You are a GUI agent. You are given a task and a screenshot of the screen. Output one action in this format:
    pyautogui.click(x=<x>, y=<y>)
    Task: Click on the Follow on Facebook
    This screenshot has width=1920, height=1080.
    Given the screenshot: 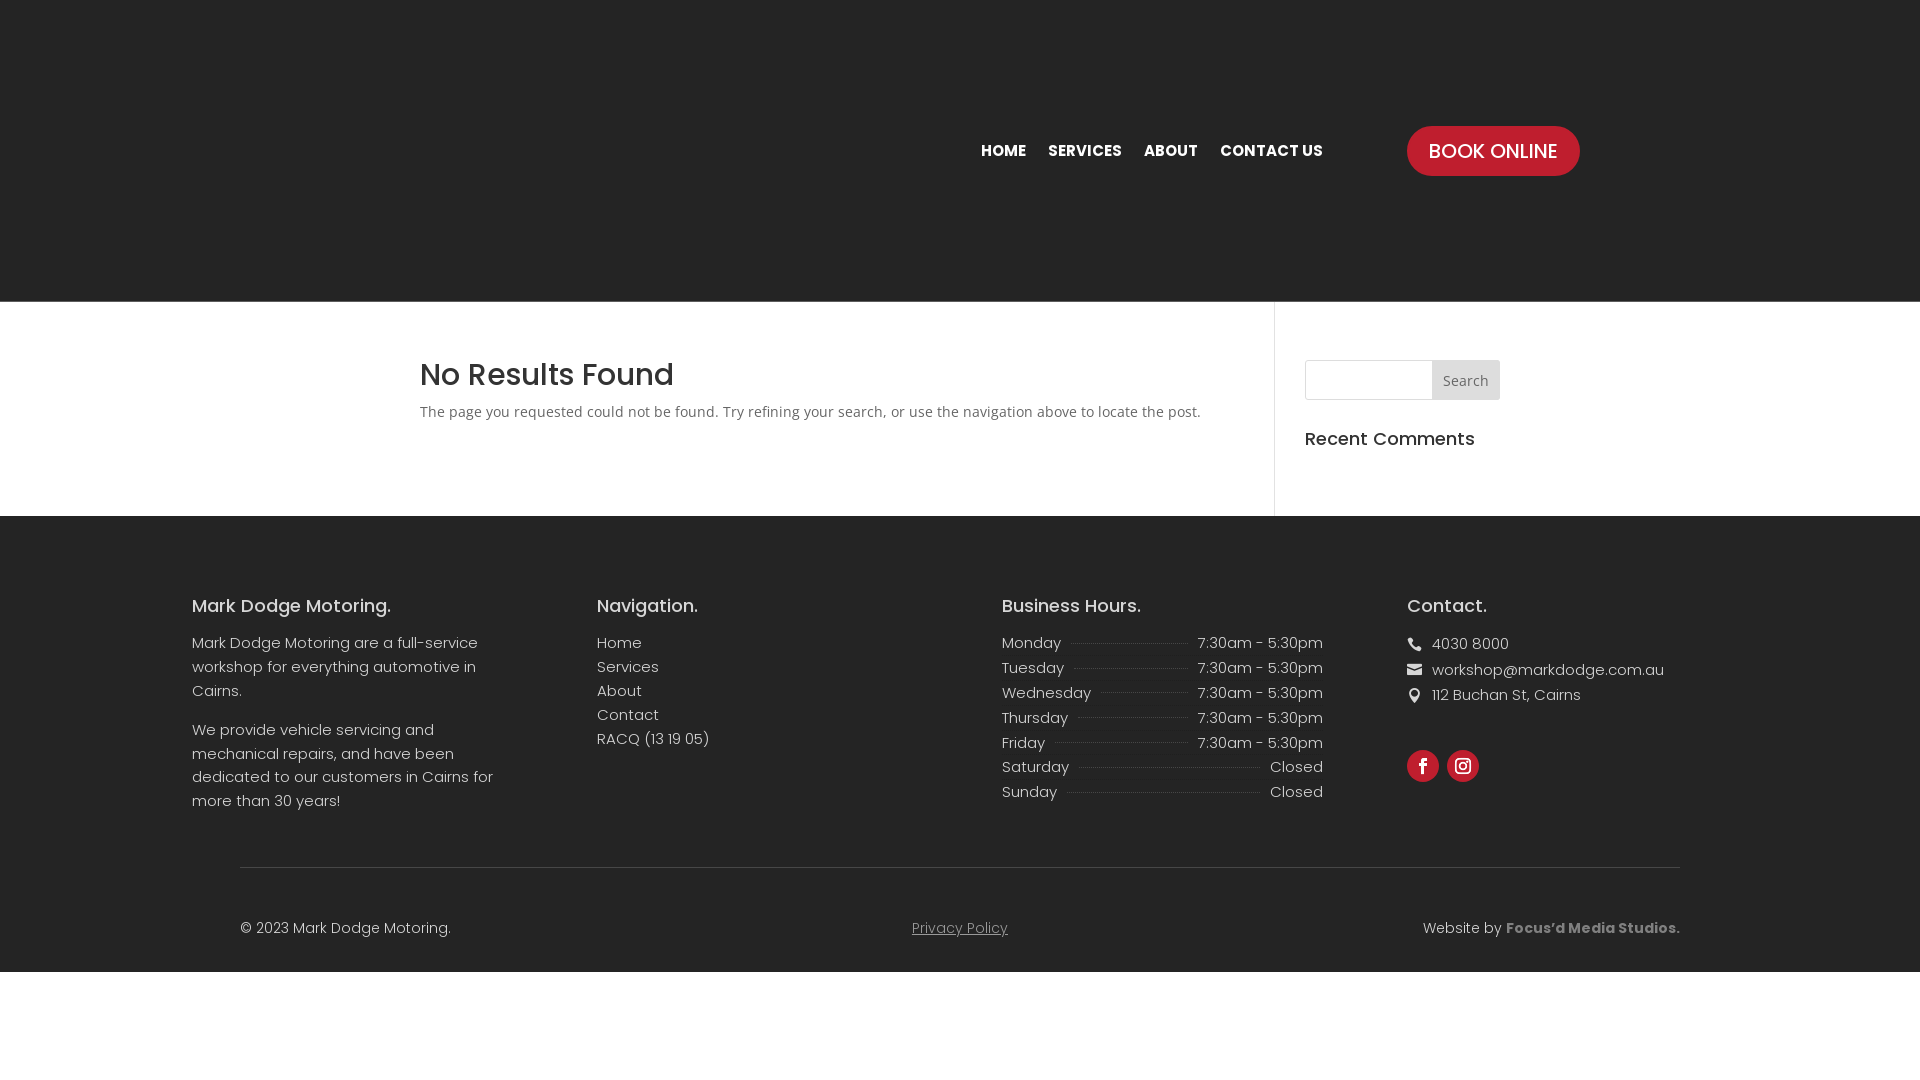 What is the action you would take?
    pyautogui.click(x=1423, y=766)
    